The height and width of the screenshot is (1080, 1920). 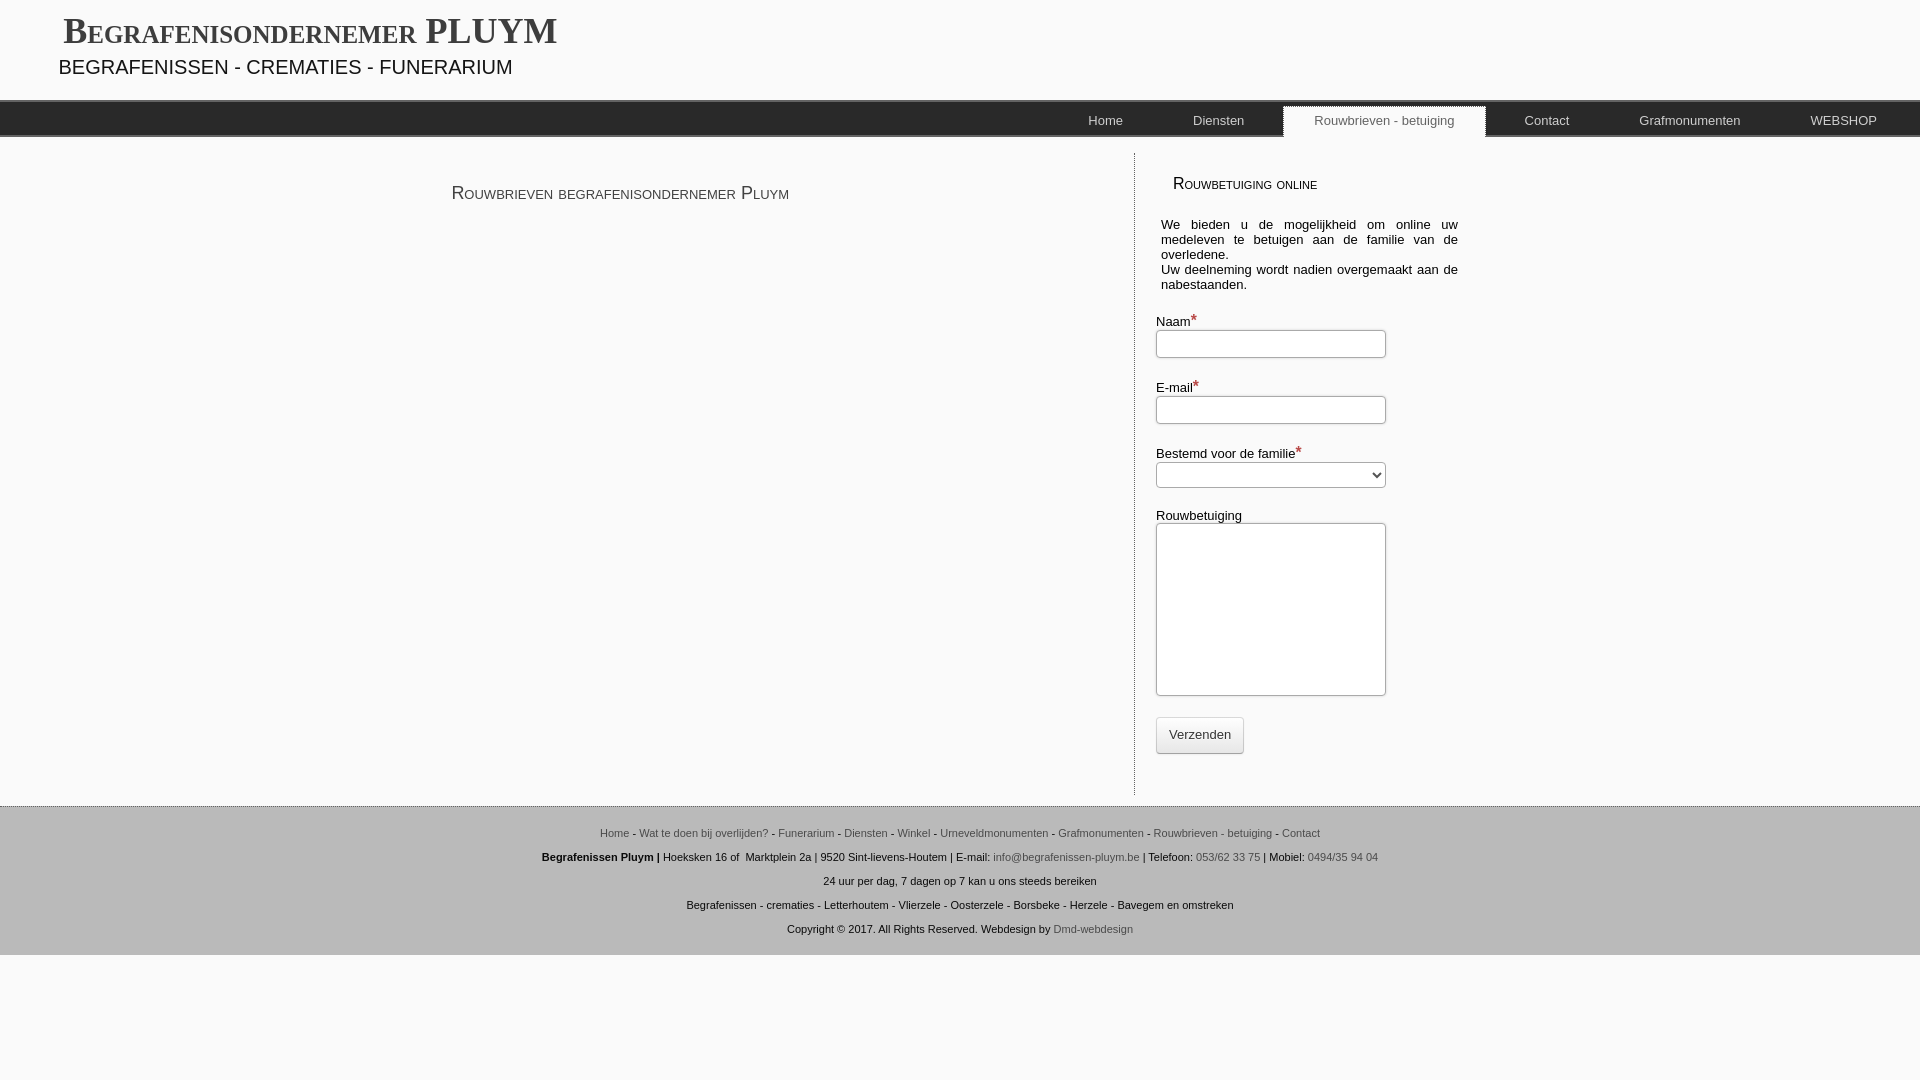 I want to click on Begrafenisondernemer PLUYM, so click(x=310, y=31).